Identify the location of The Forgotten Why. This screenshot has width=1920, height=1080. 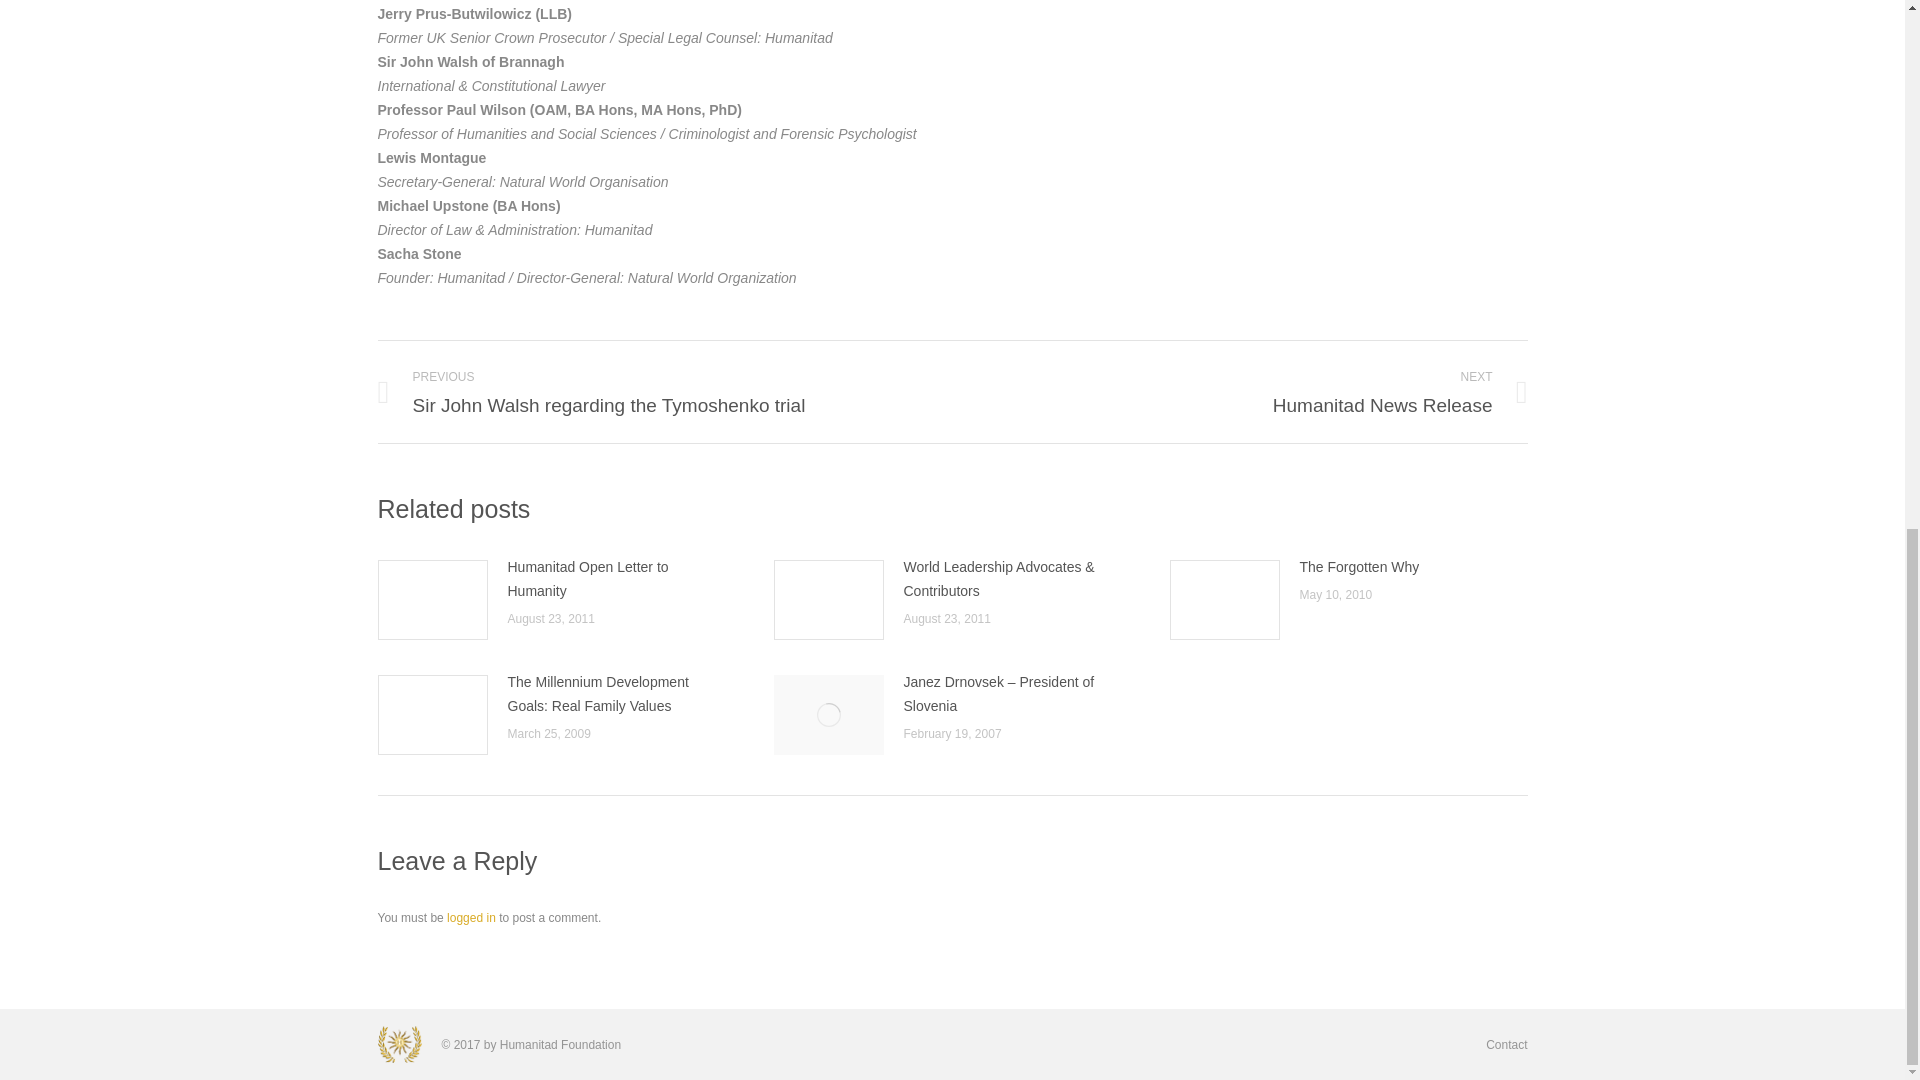
(1254, 392).